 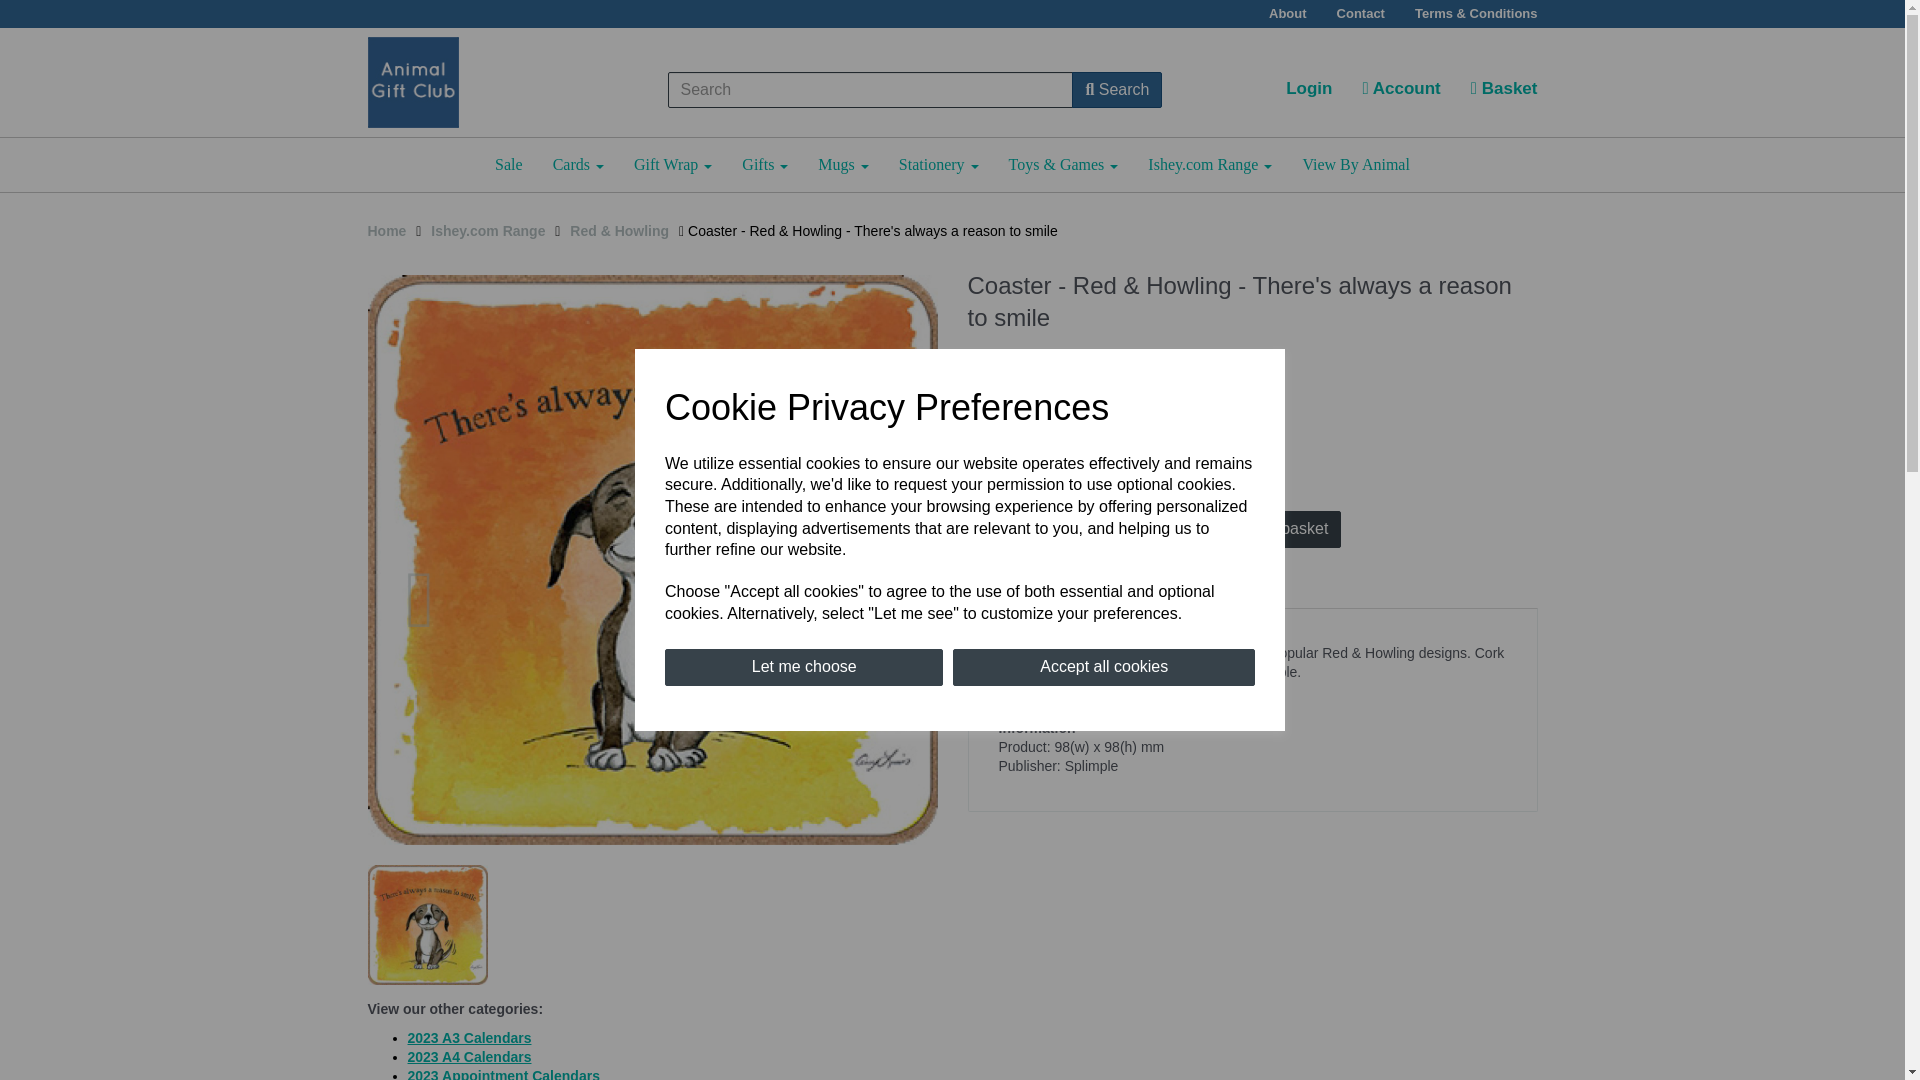 I want to click on Account, so click(x=1401, y=88).